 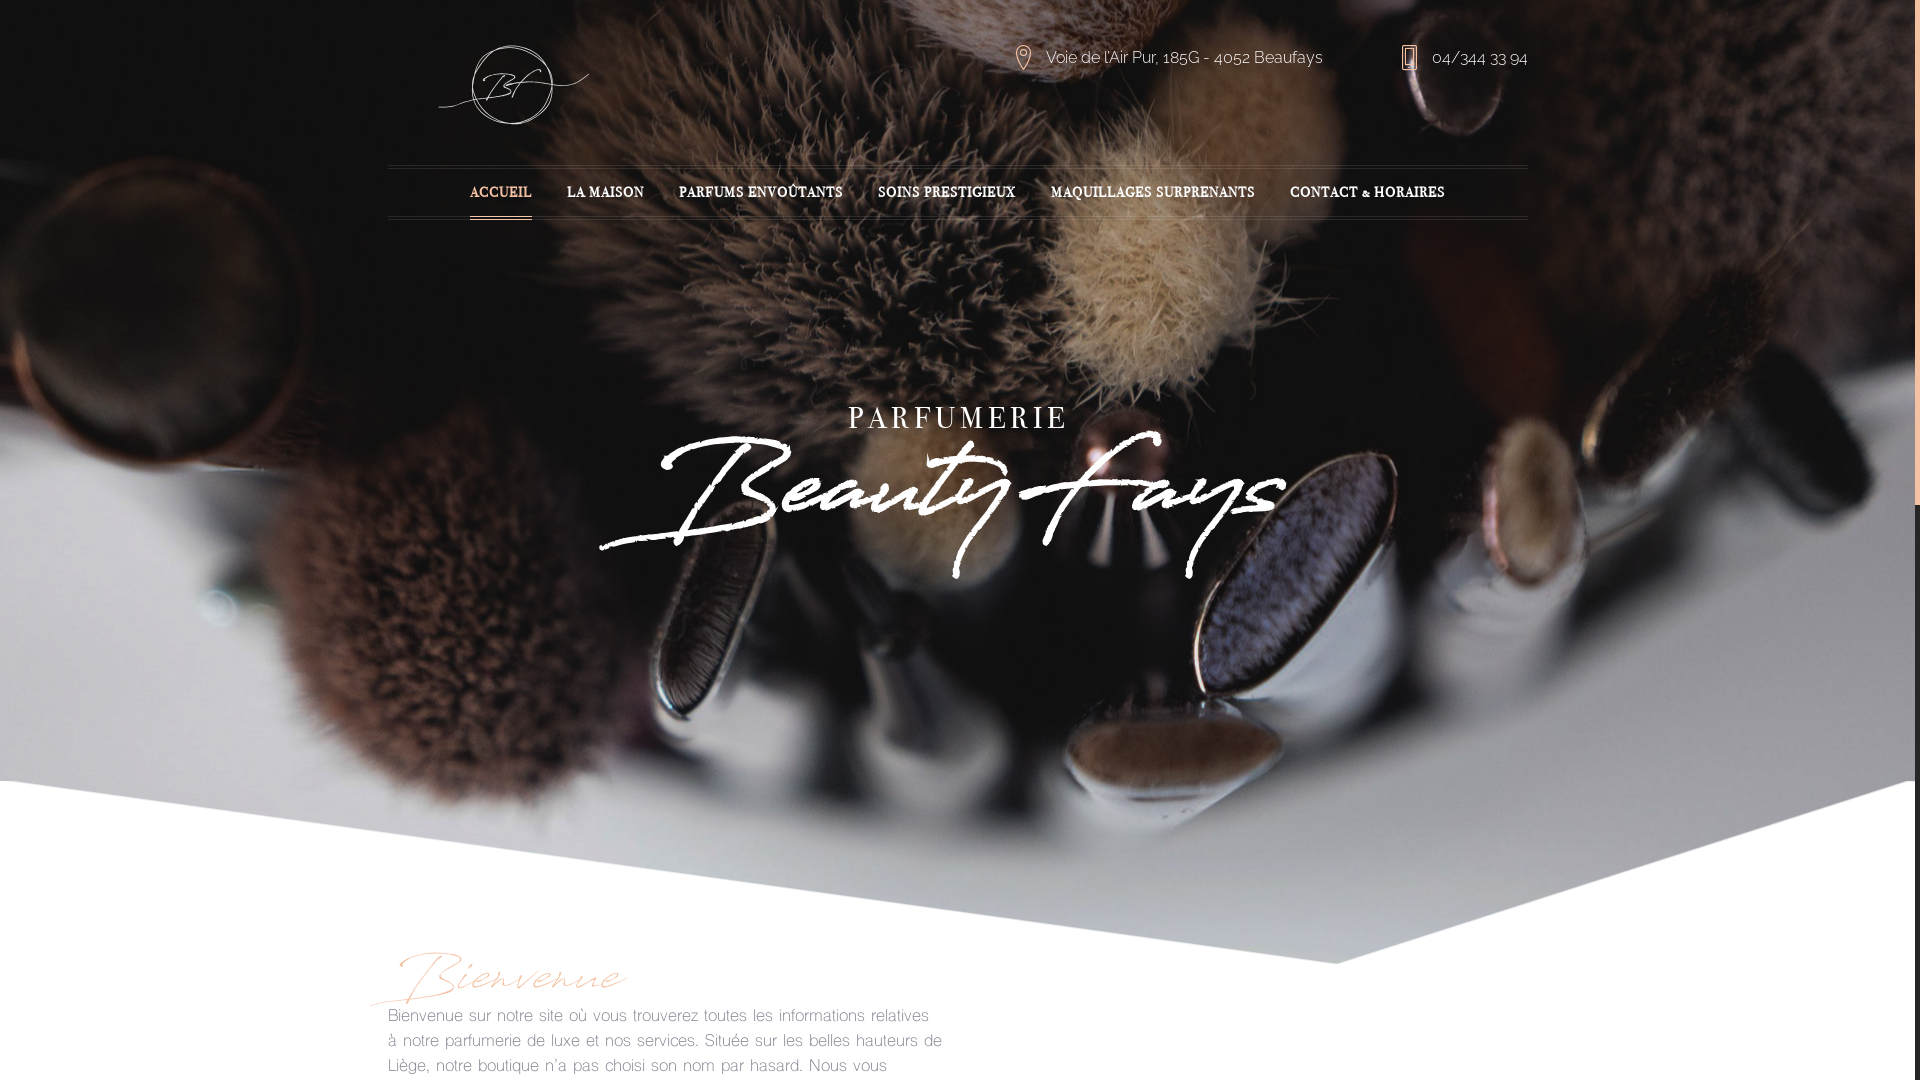 I want to click on CONTACT & HORAIRES, so click(x=1368, y=192).